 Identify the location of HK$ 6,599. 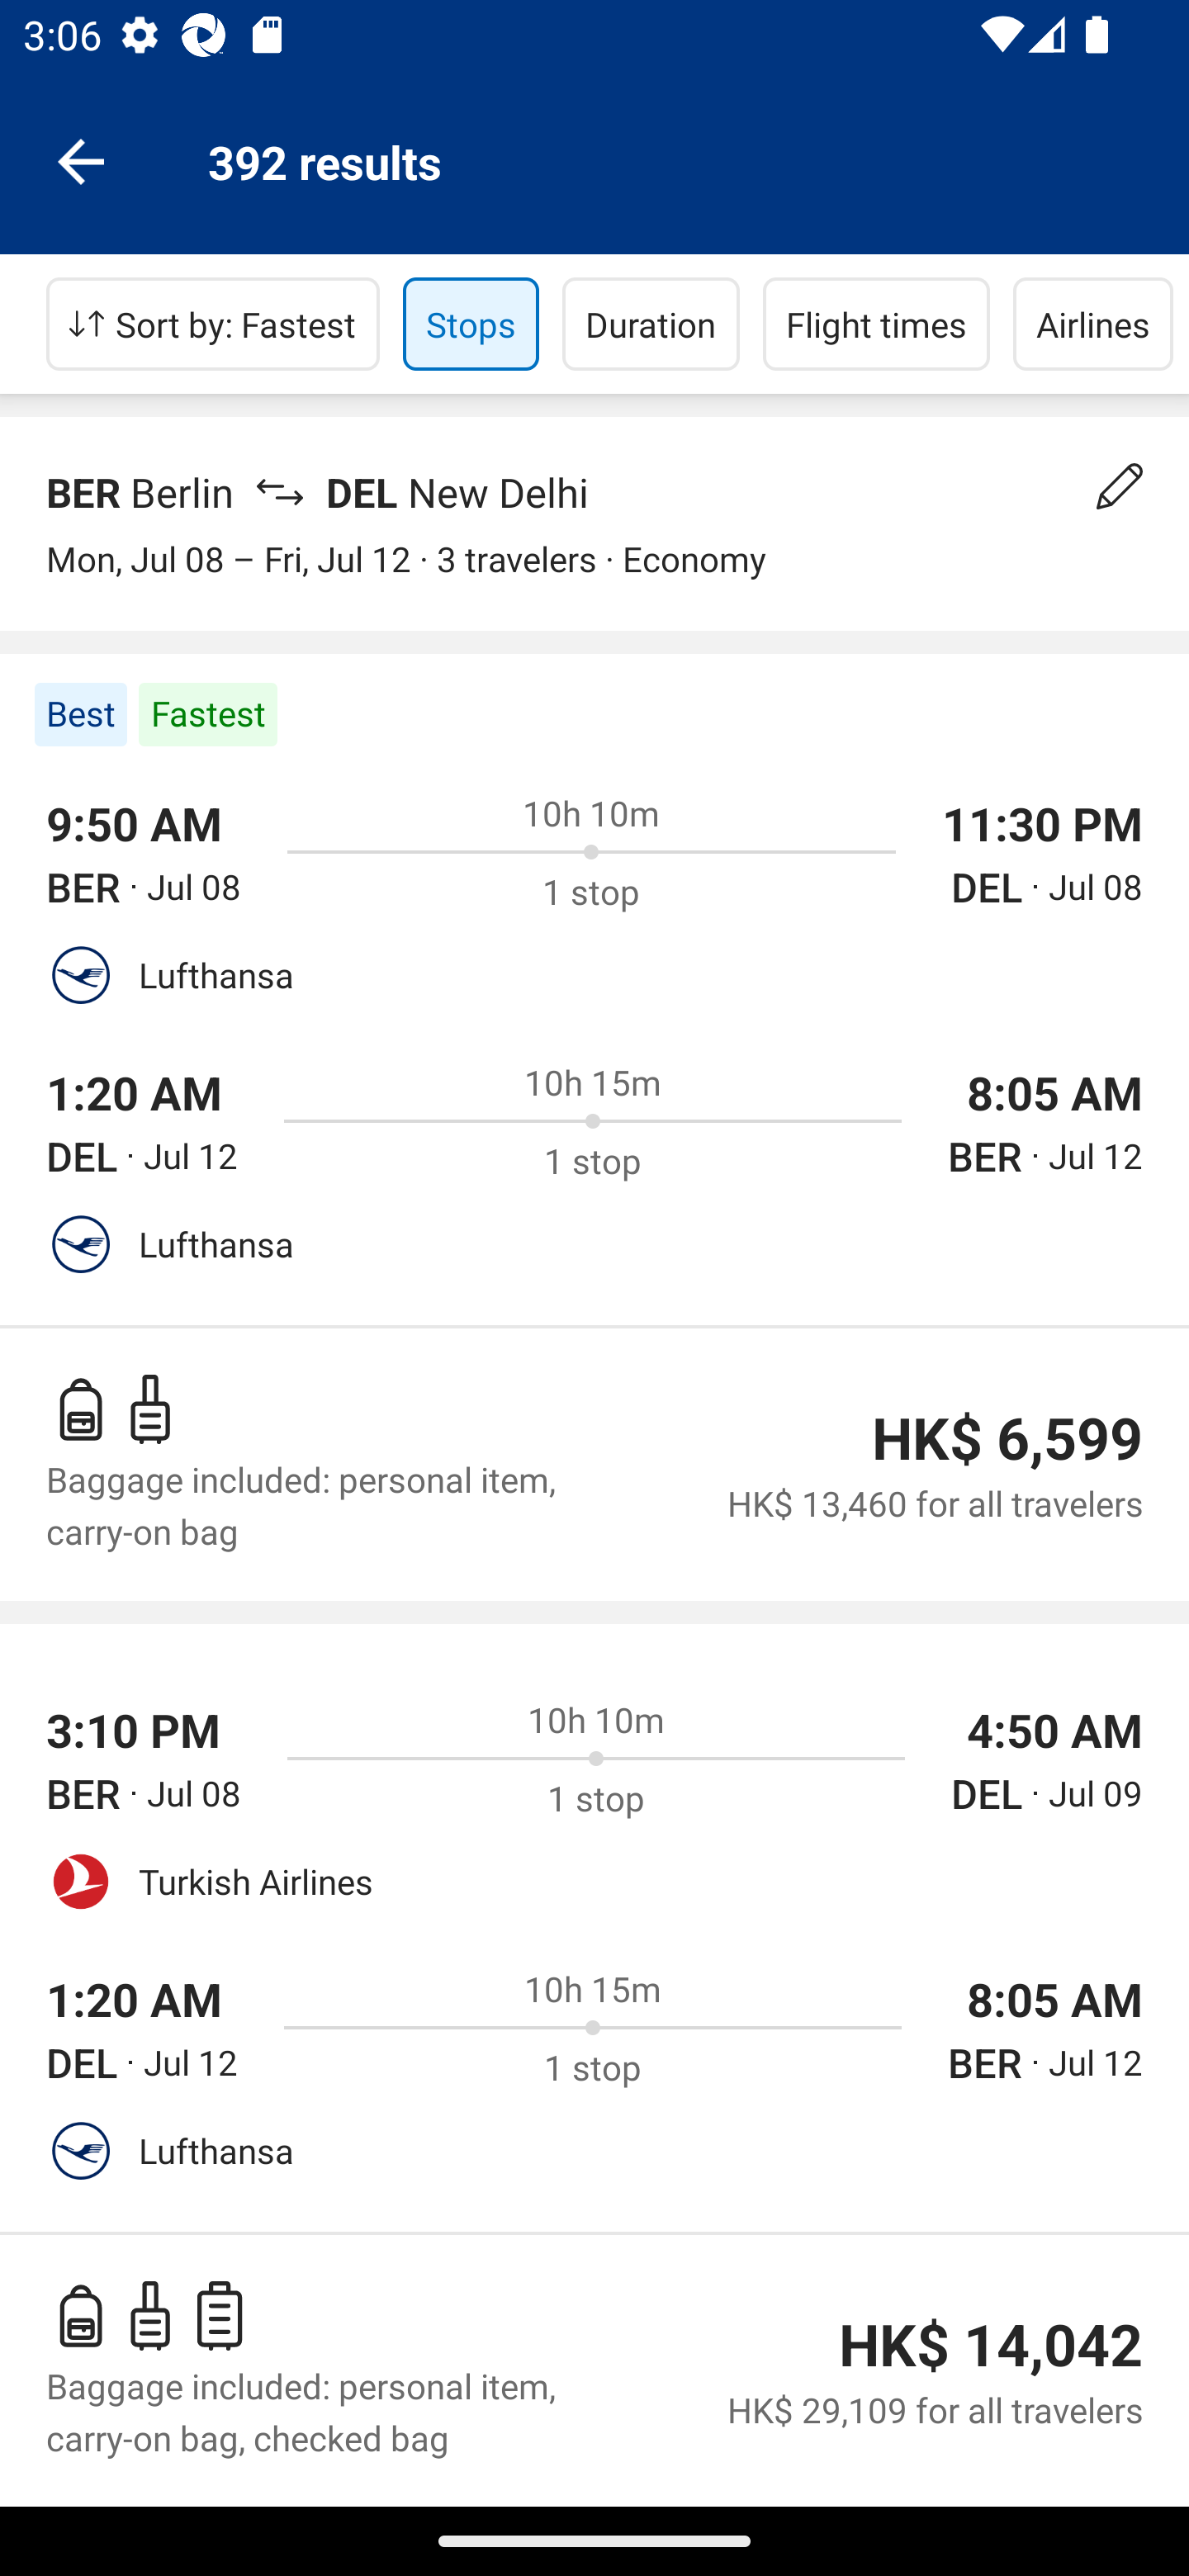
(1007, 1438).